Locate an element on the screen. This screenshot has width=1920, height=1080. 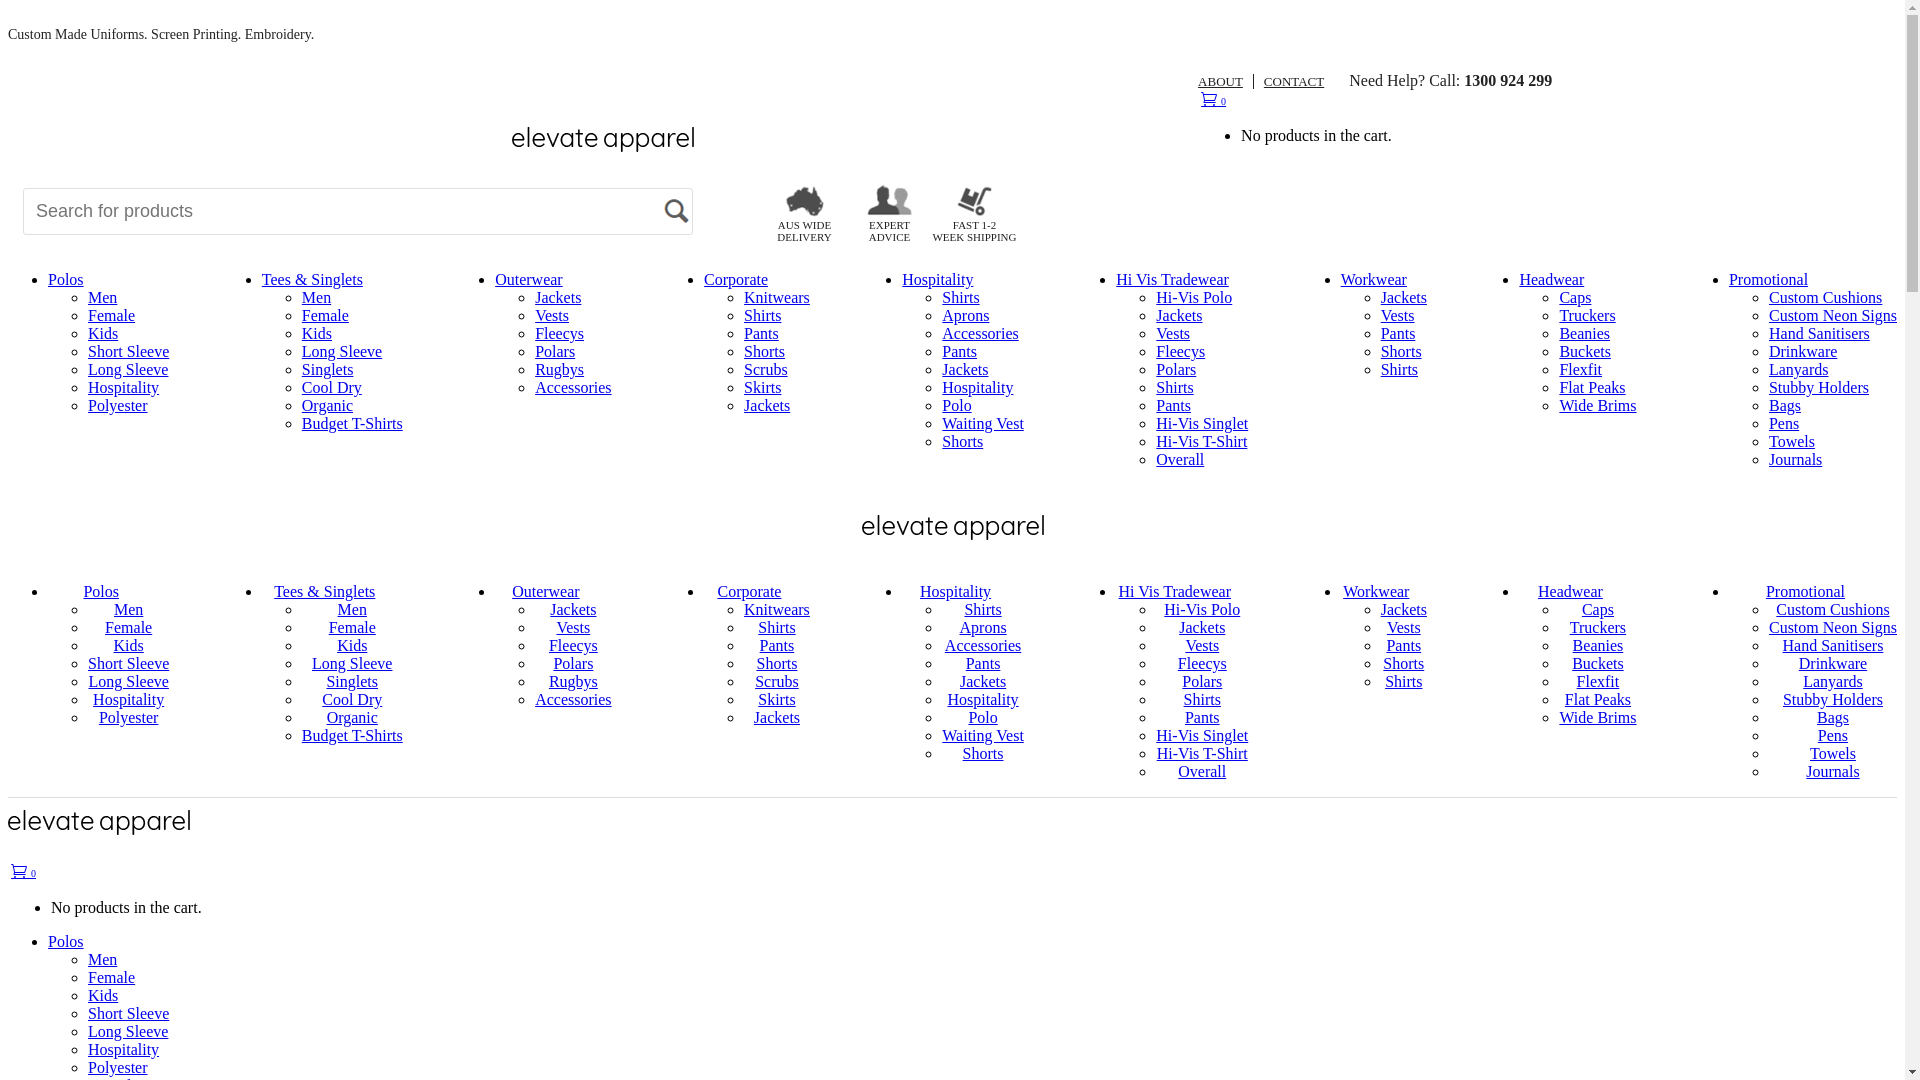
Organic is located at coordinates (352, 718).